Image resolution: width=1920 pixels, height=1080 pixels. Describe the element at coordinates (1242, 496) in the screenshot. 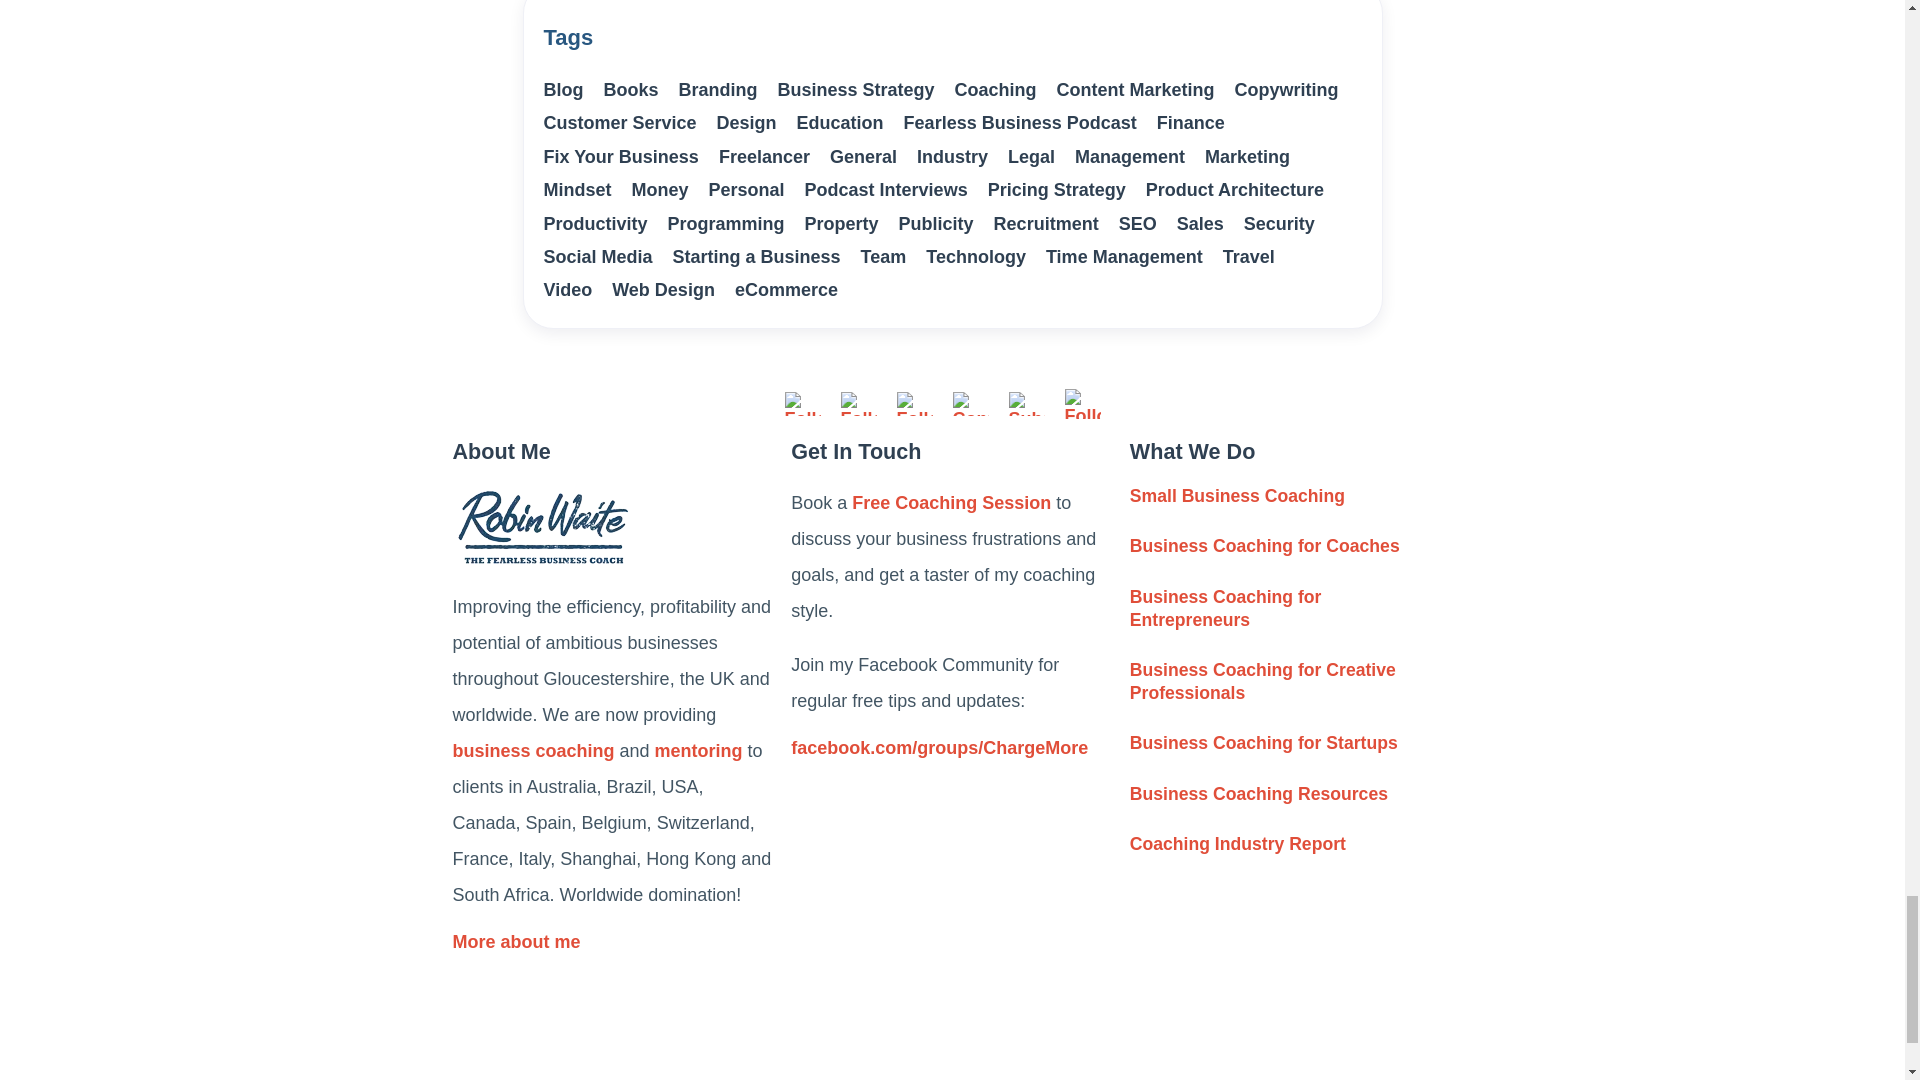

I see `Small Business Coaching` at that location.